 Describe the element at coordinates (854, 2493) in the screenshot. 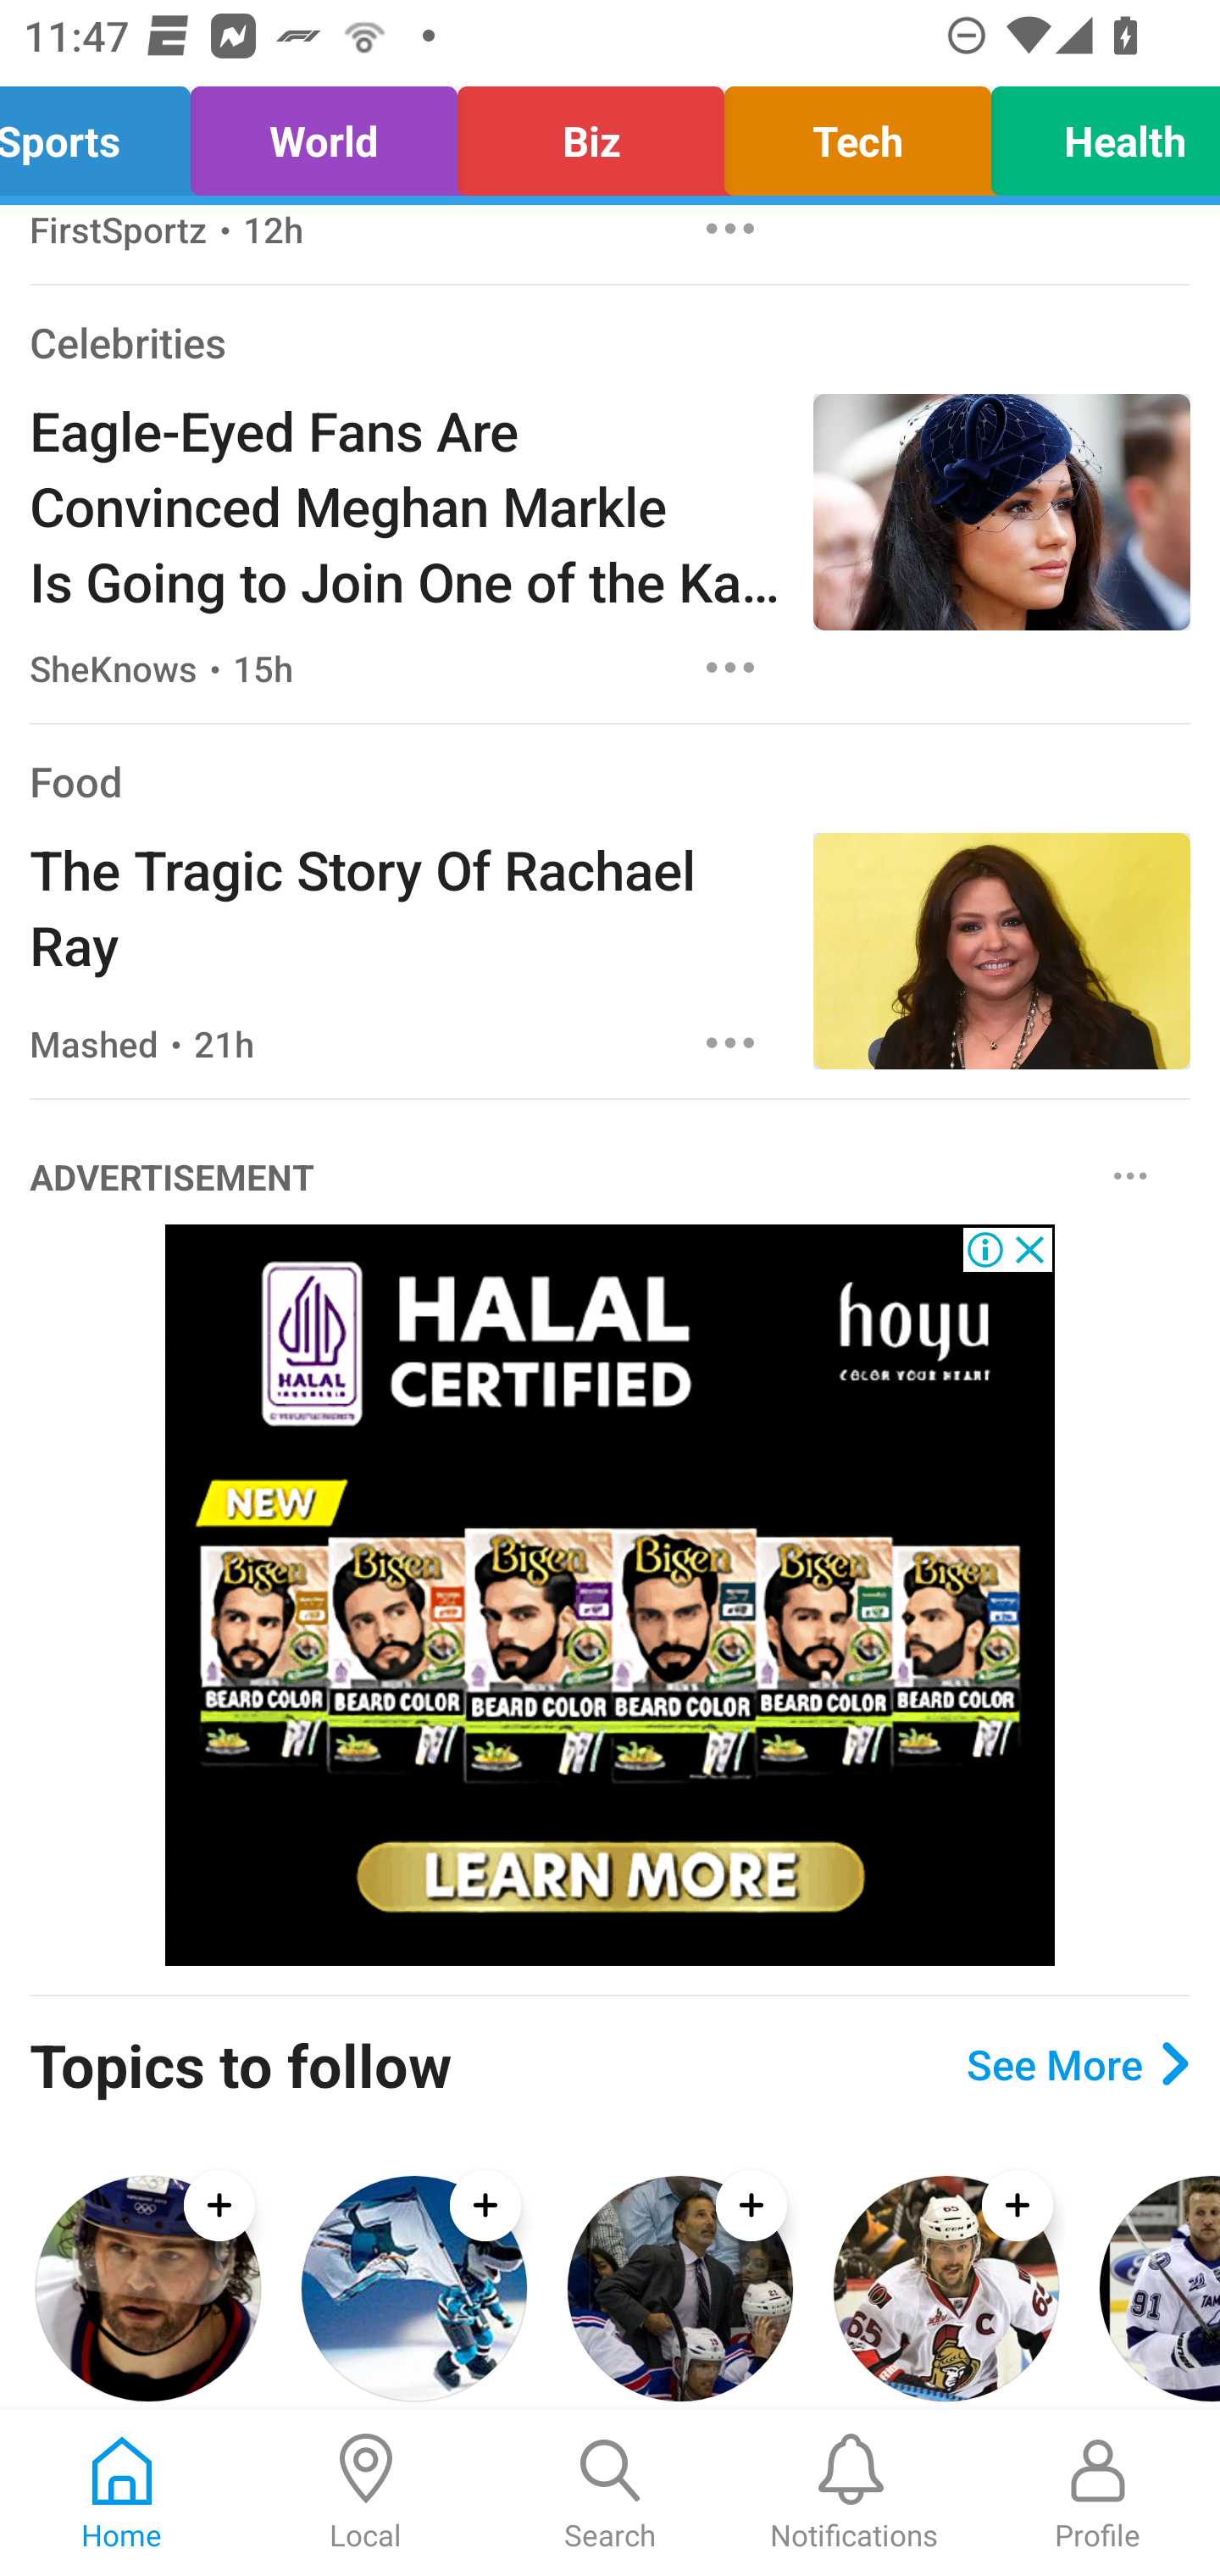

I see `Notifications` at that location.